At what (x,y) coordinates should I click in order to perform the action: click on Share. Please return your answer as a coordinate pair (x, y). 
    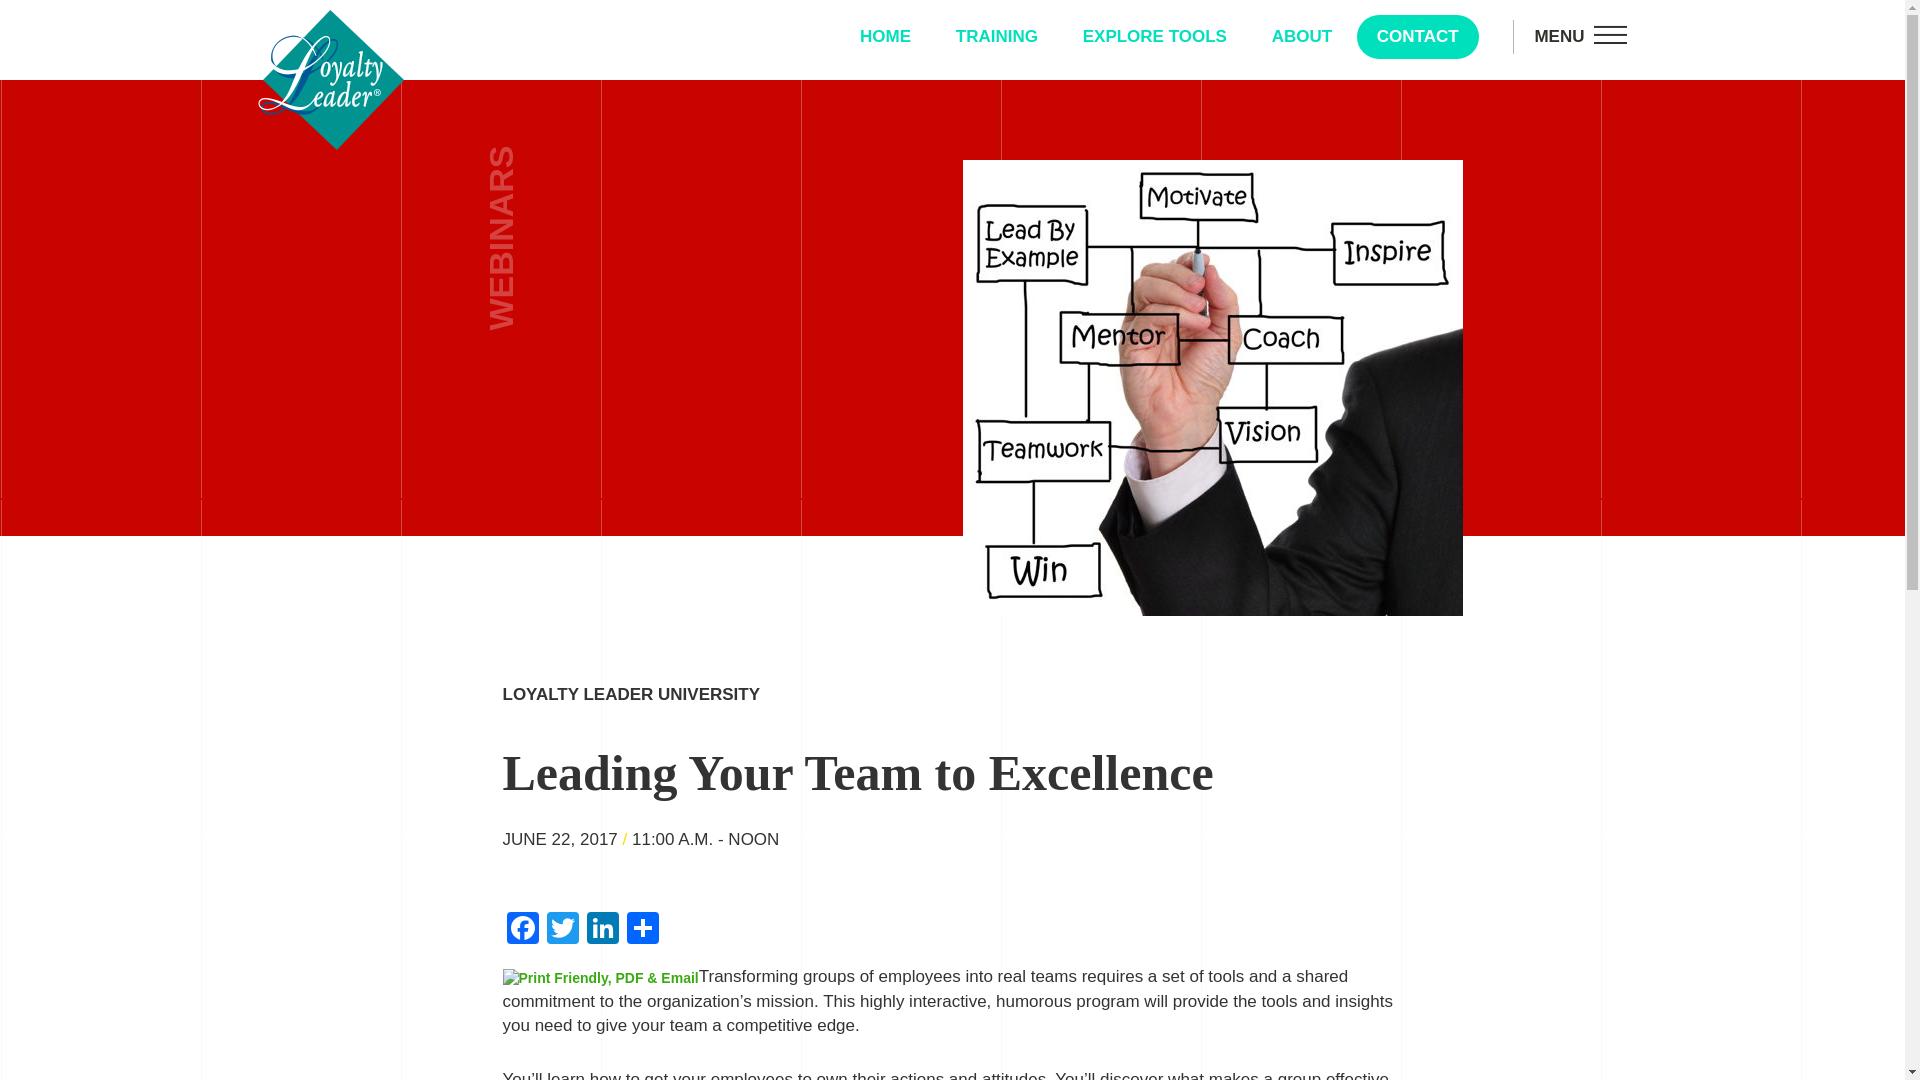
    Looking at the image, I should click on (642, 930).